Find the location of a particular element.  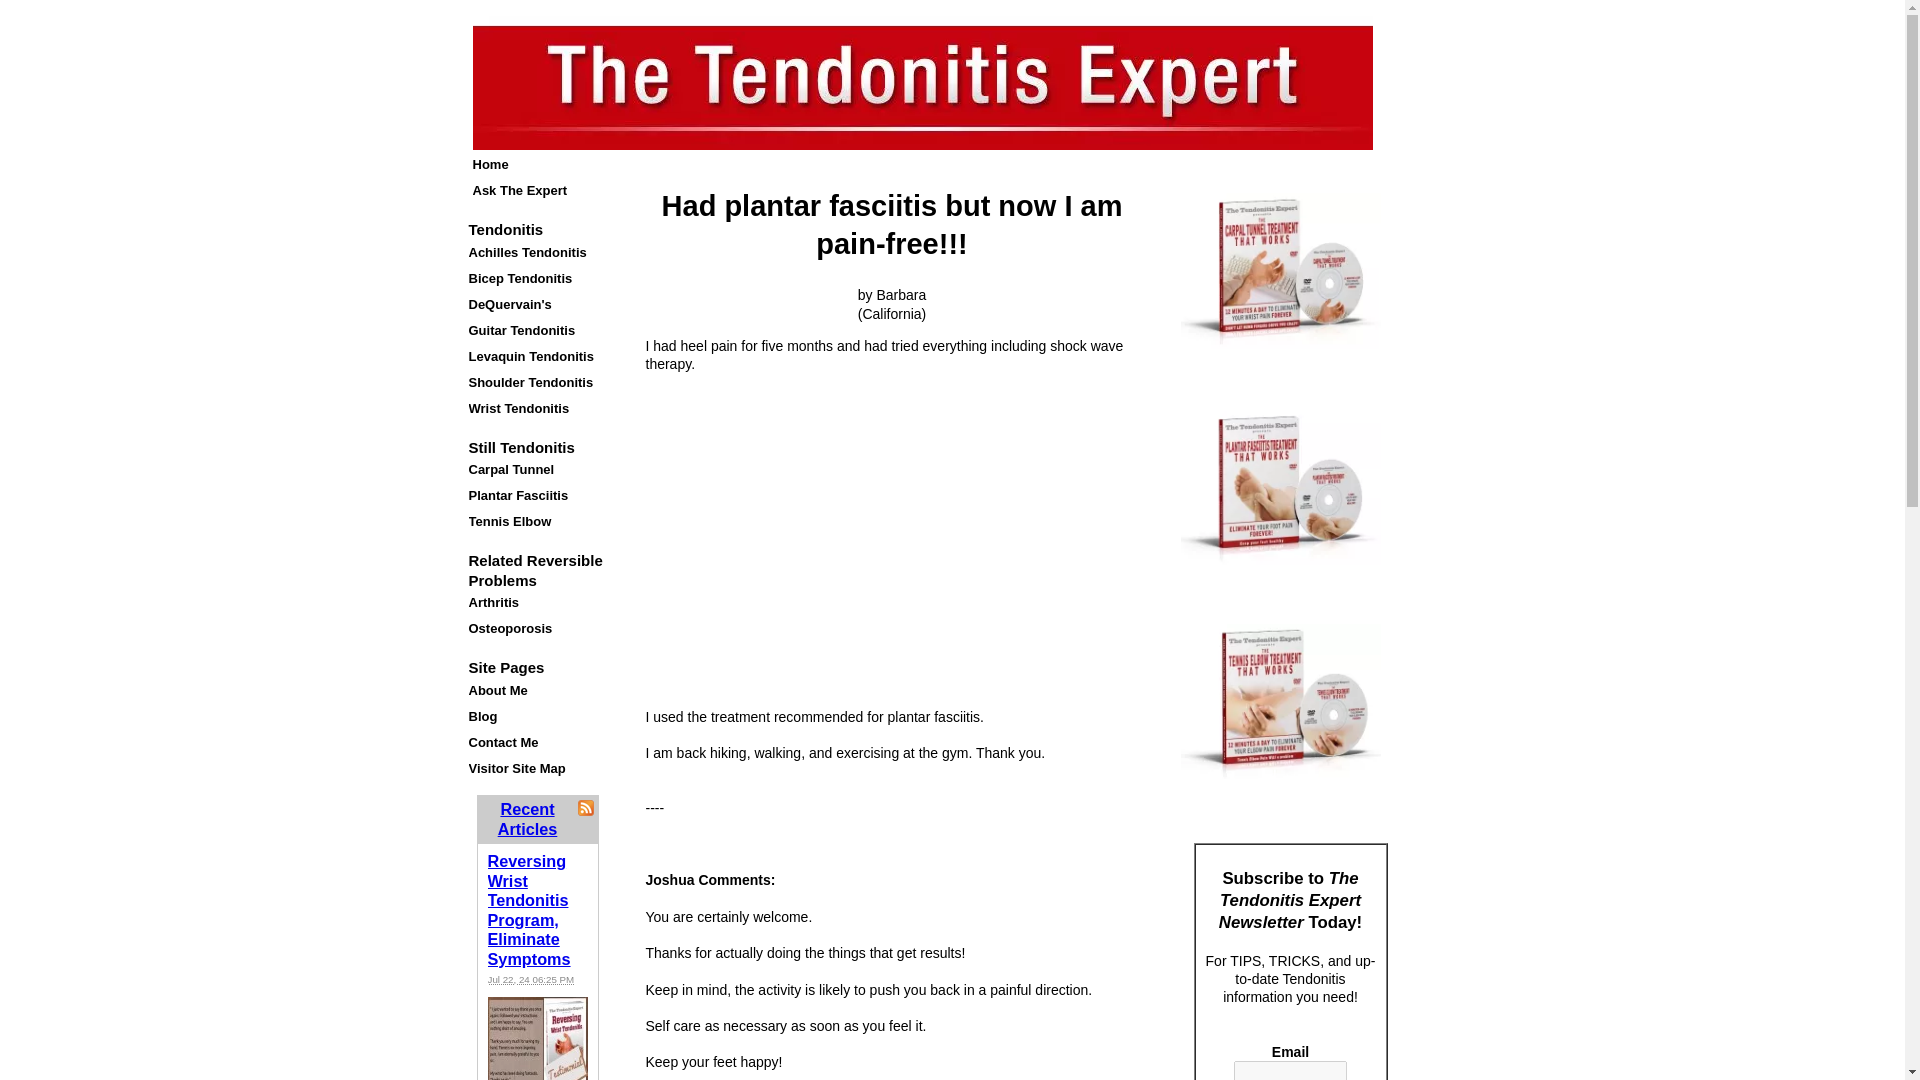

DeQuervain's is located at coordinates (537, 304).